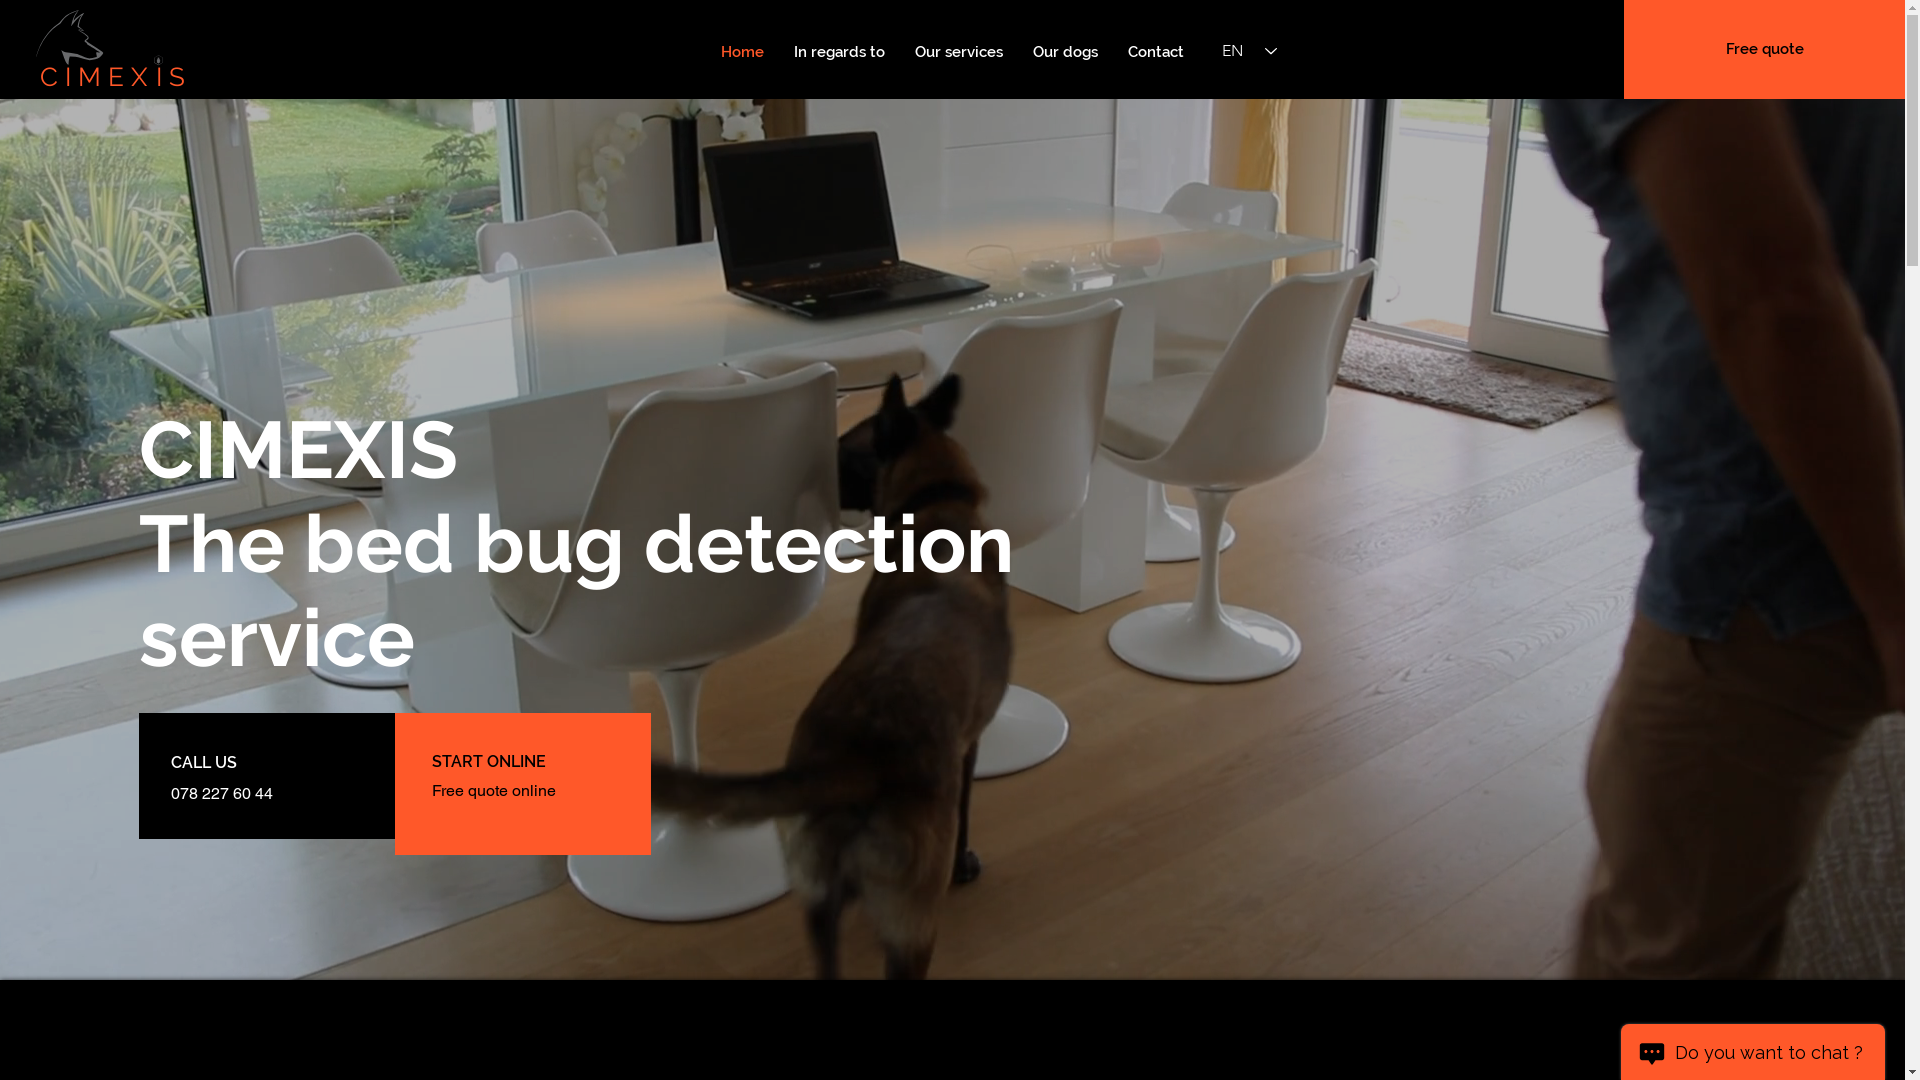  Describe the element at coordinates (1764, 50) in the screenshot. I see `Free quote` at that location.